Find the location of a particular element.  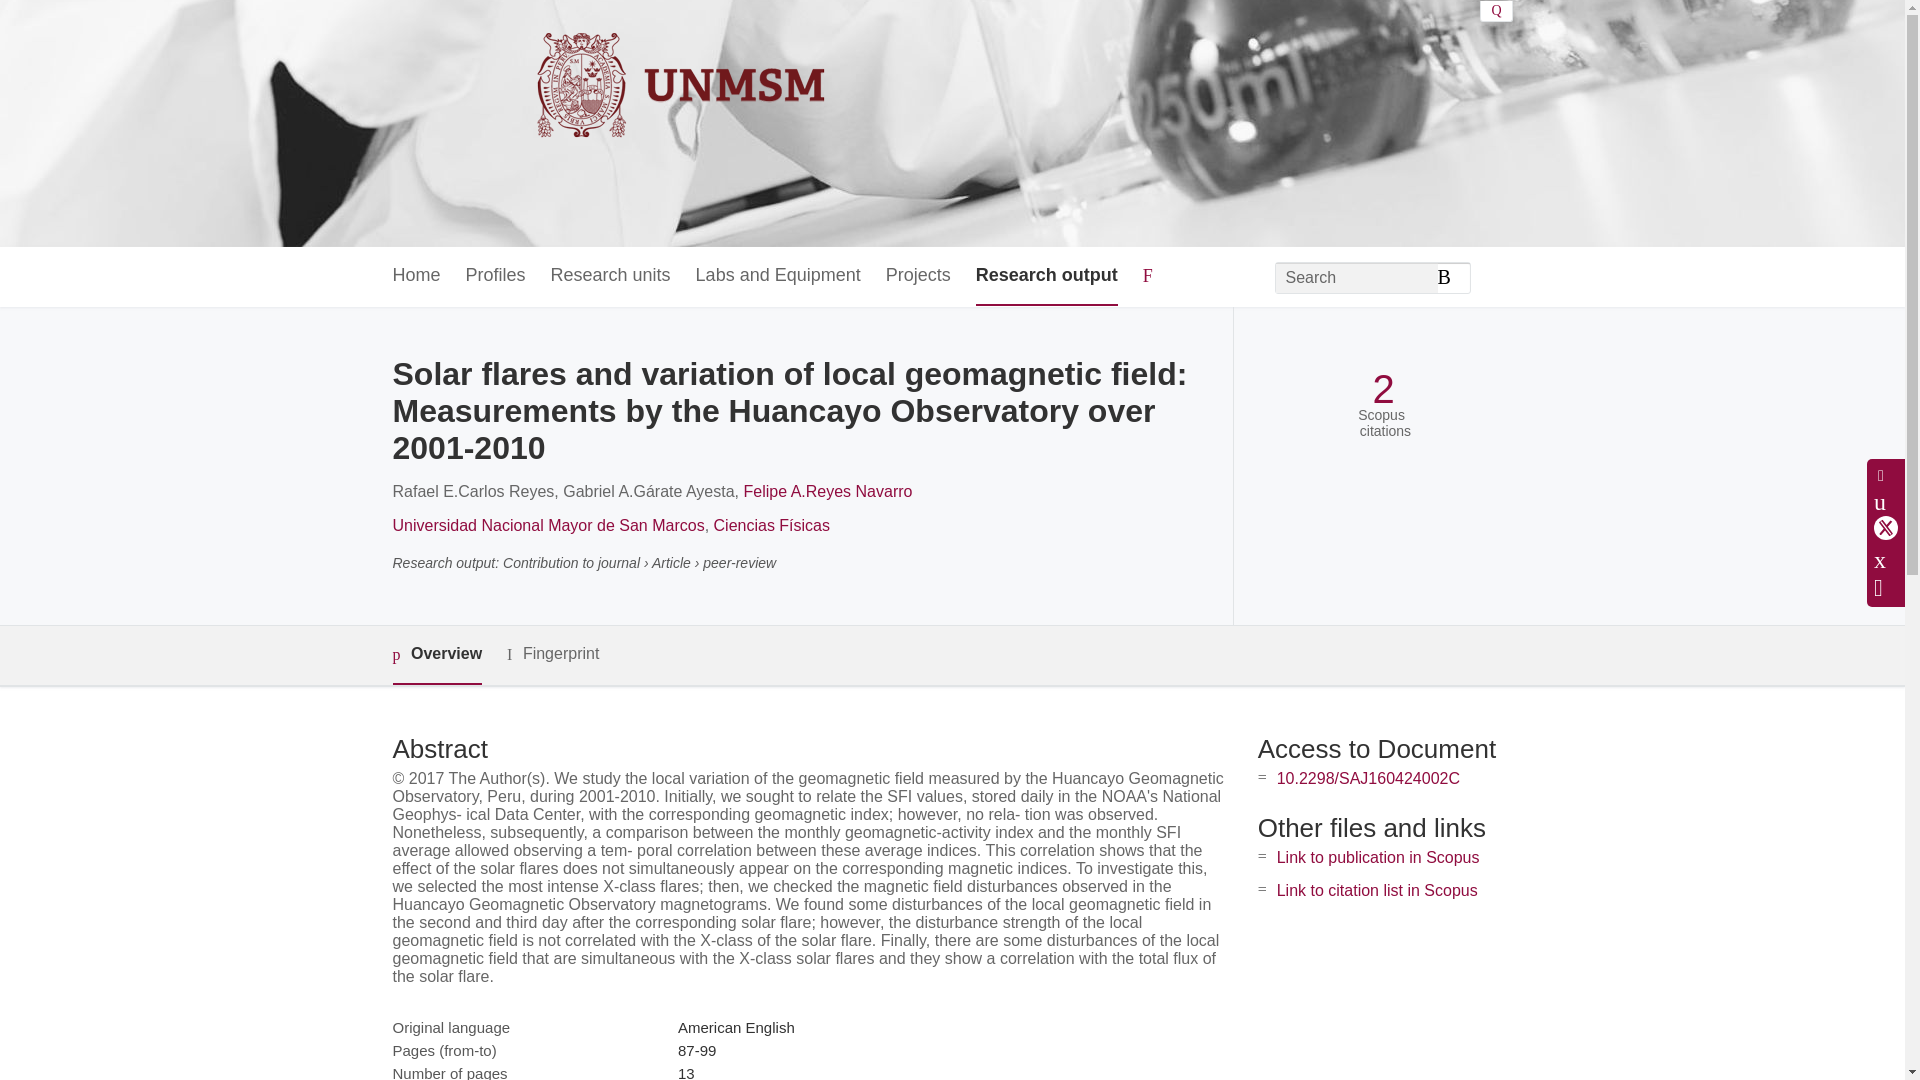

Research units is located at coordinates (610, 276).